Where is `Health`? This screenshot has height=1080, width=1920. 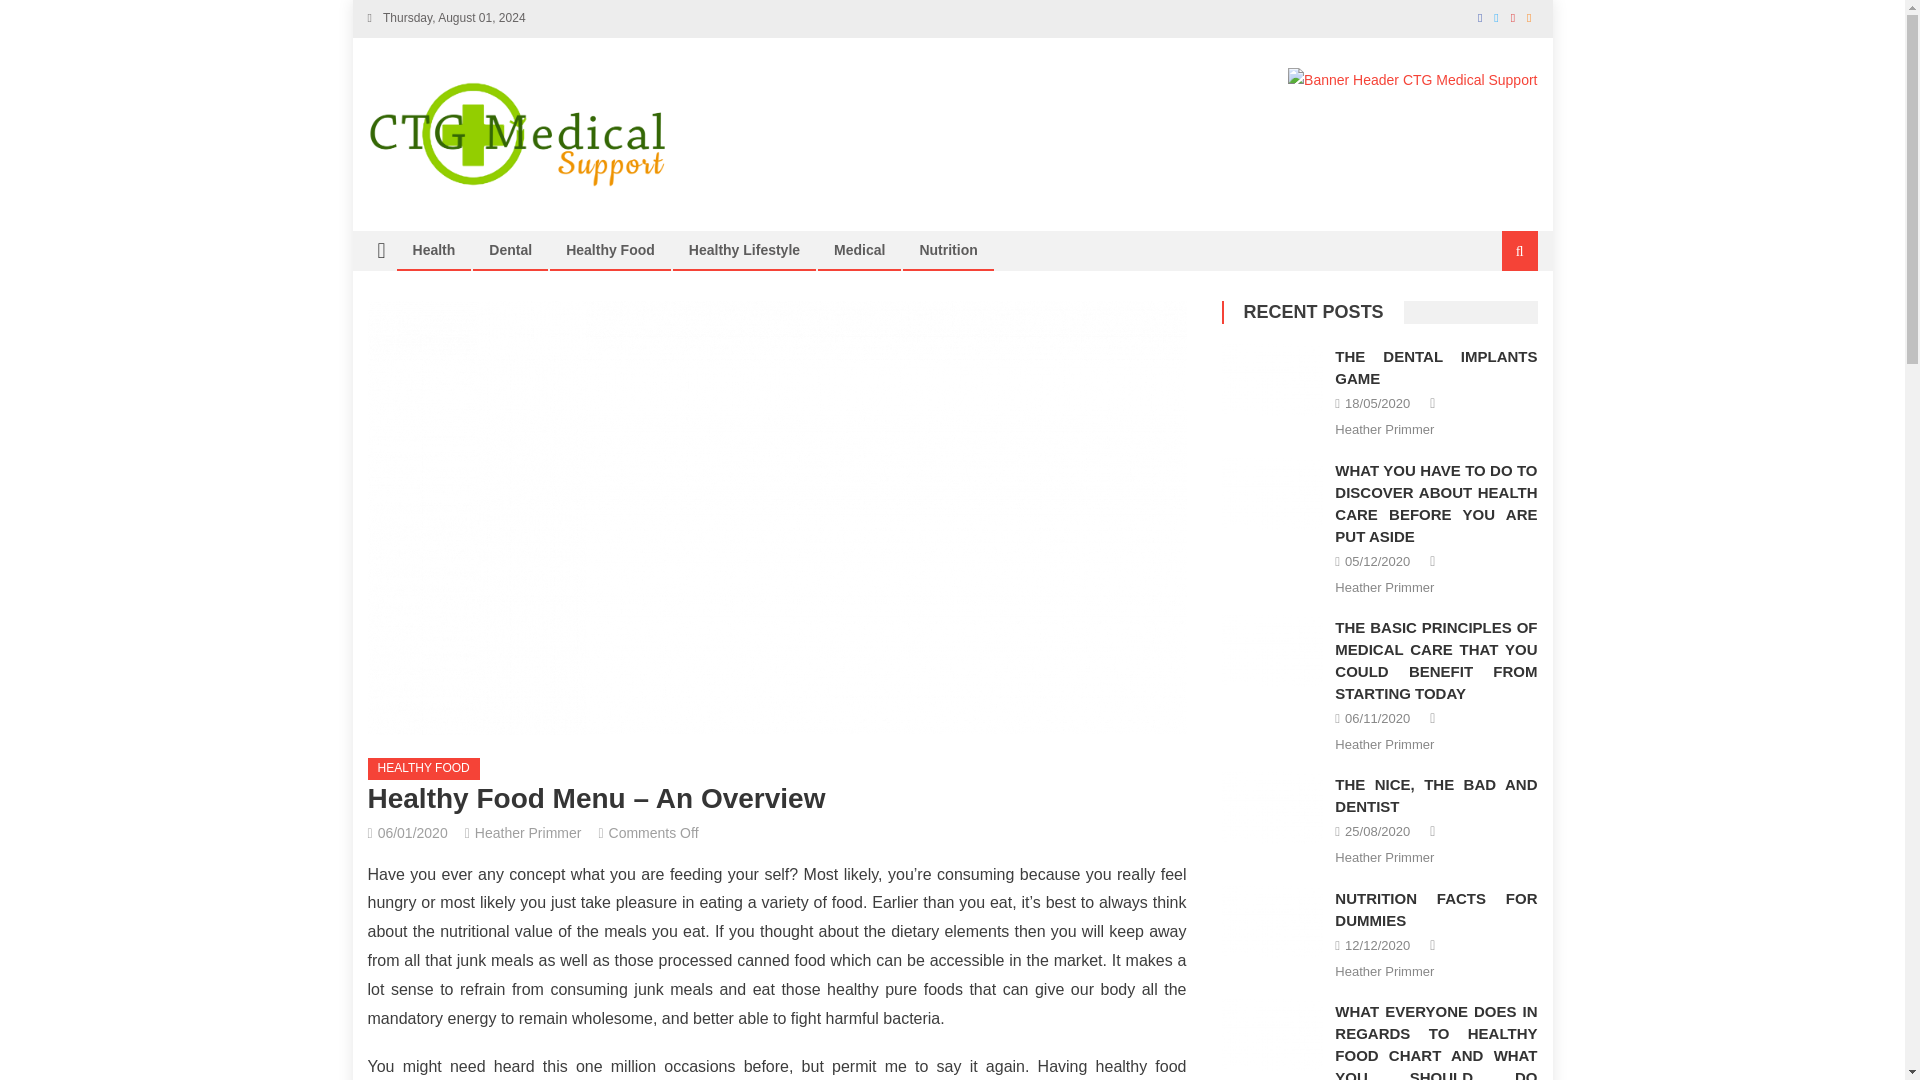
Health is located at coordinates (434, 250).